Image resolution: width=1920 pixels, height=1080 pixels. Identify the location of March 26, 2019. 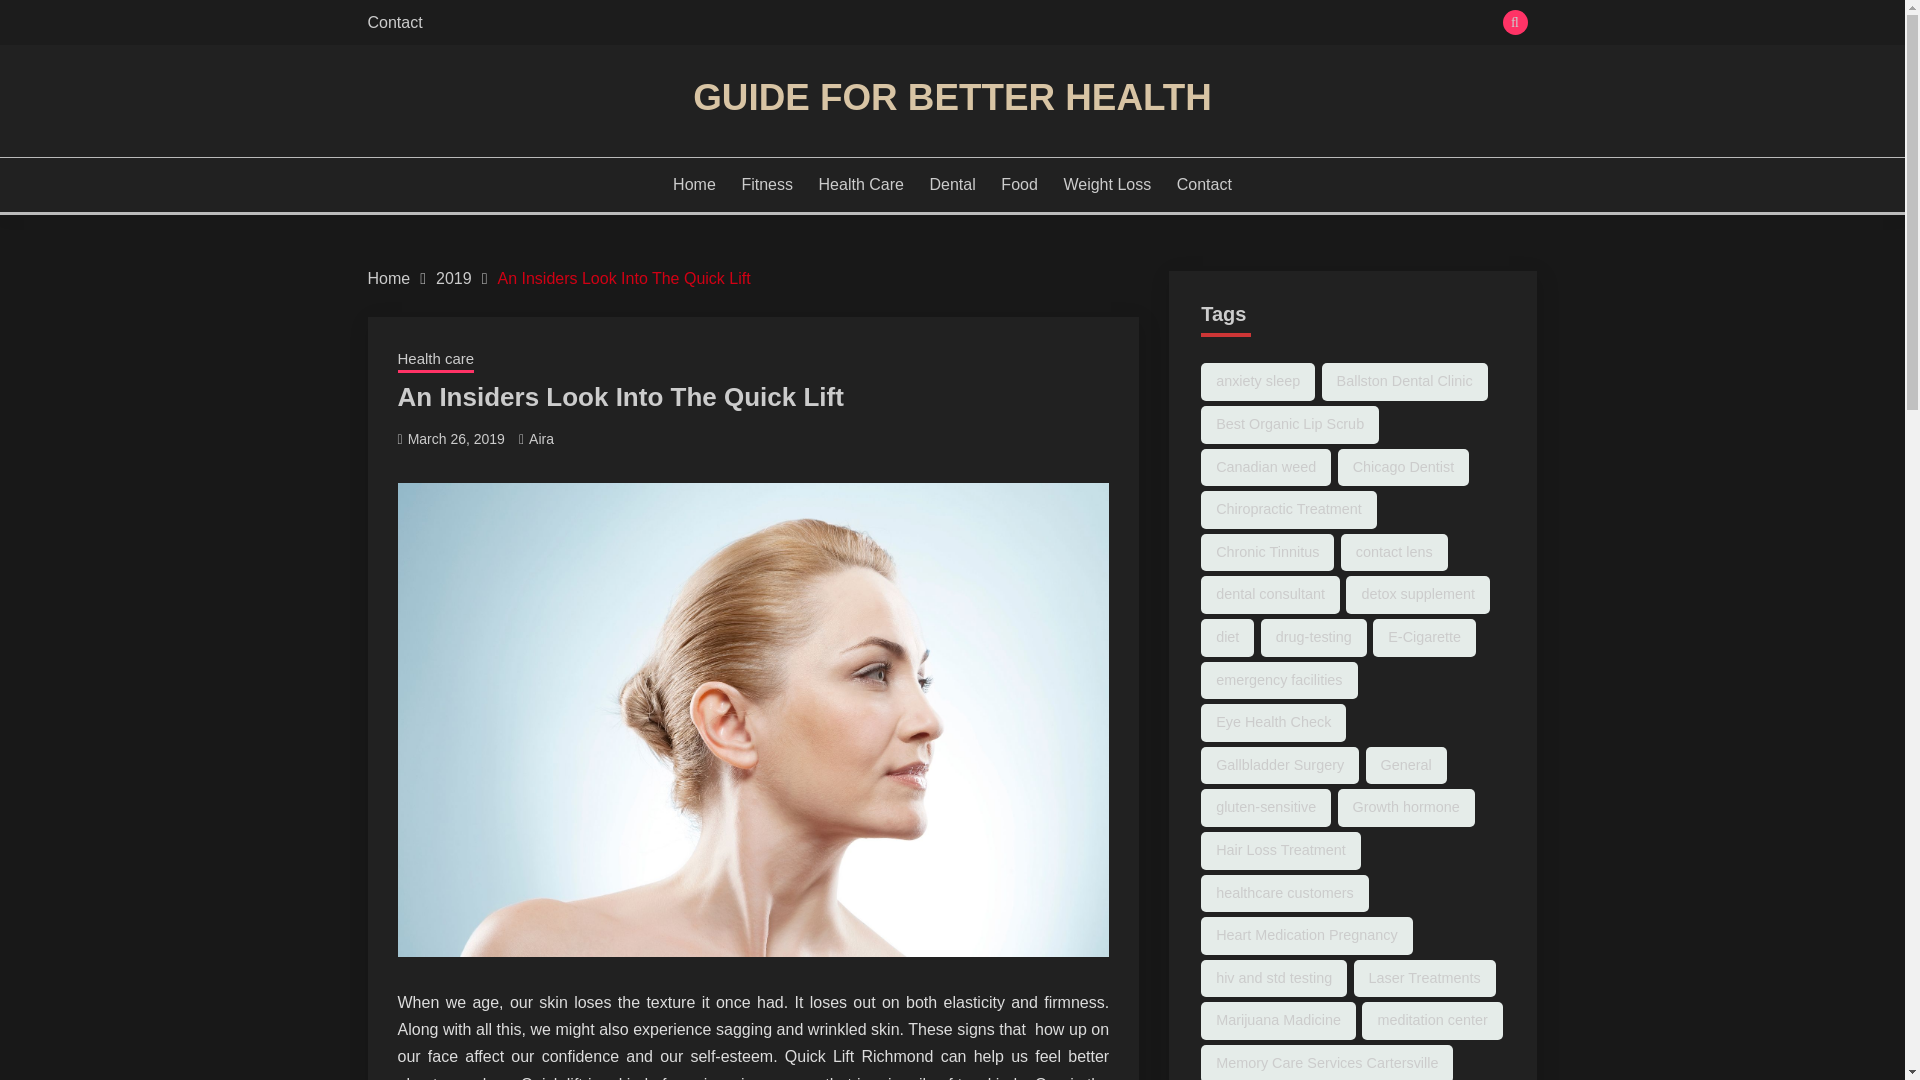
(456, 438).